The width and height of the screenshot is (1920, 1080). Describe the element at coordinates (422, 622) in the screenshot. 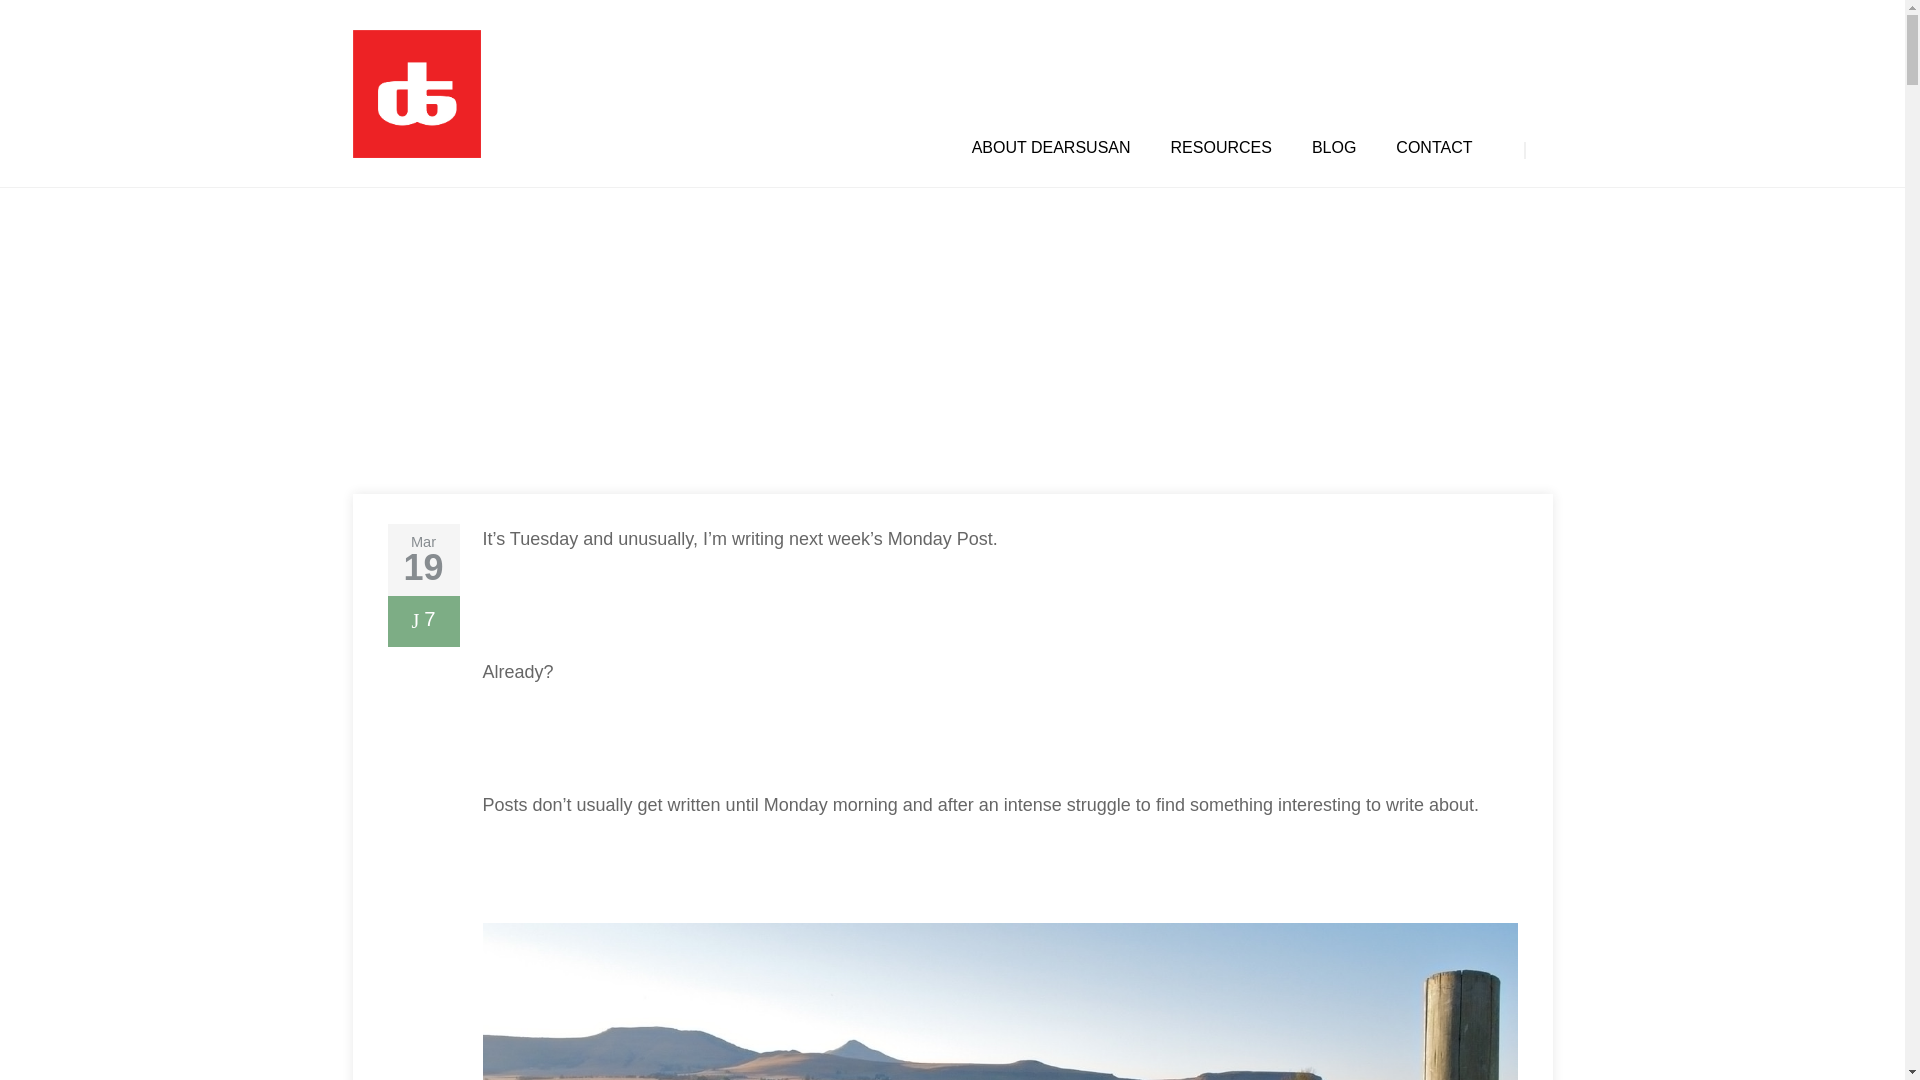

I see `7` at that location.